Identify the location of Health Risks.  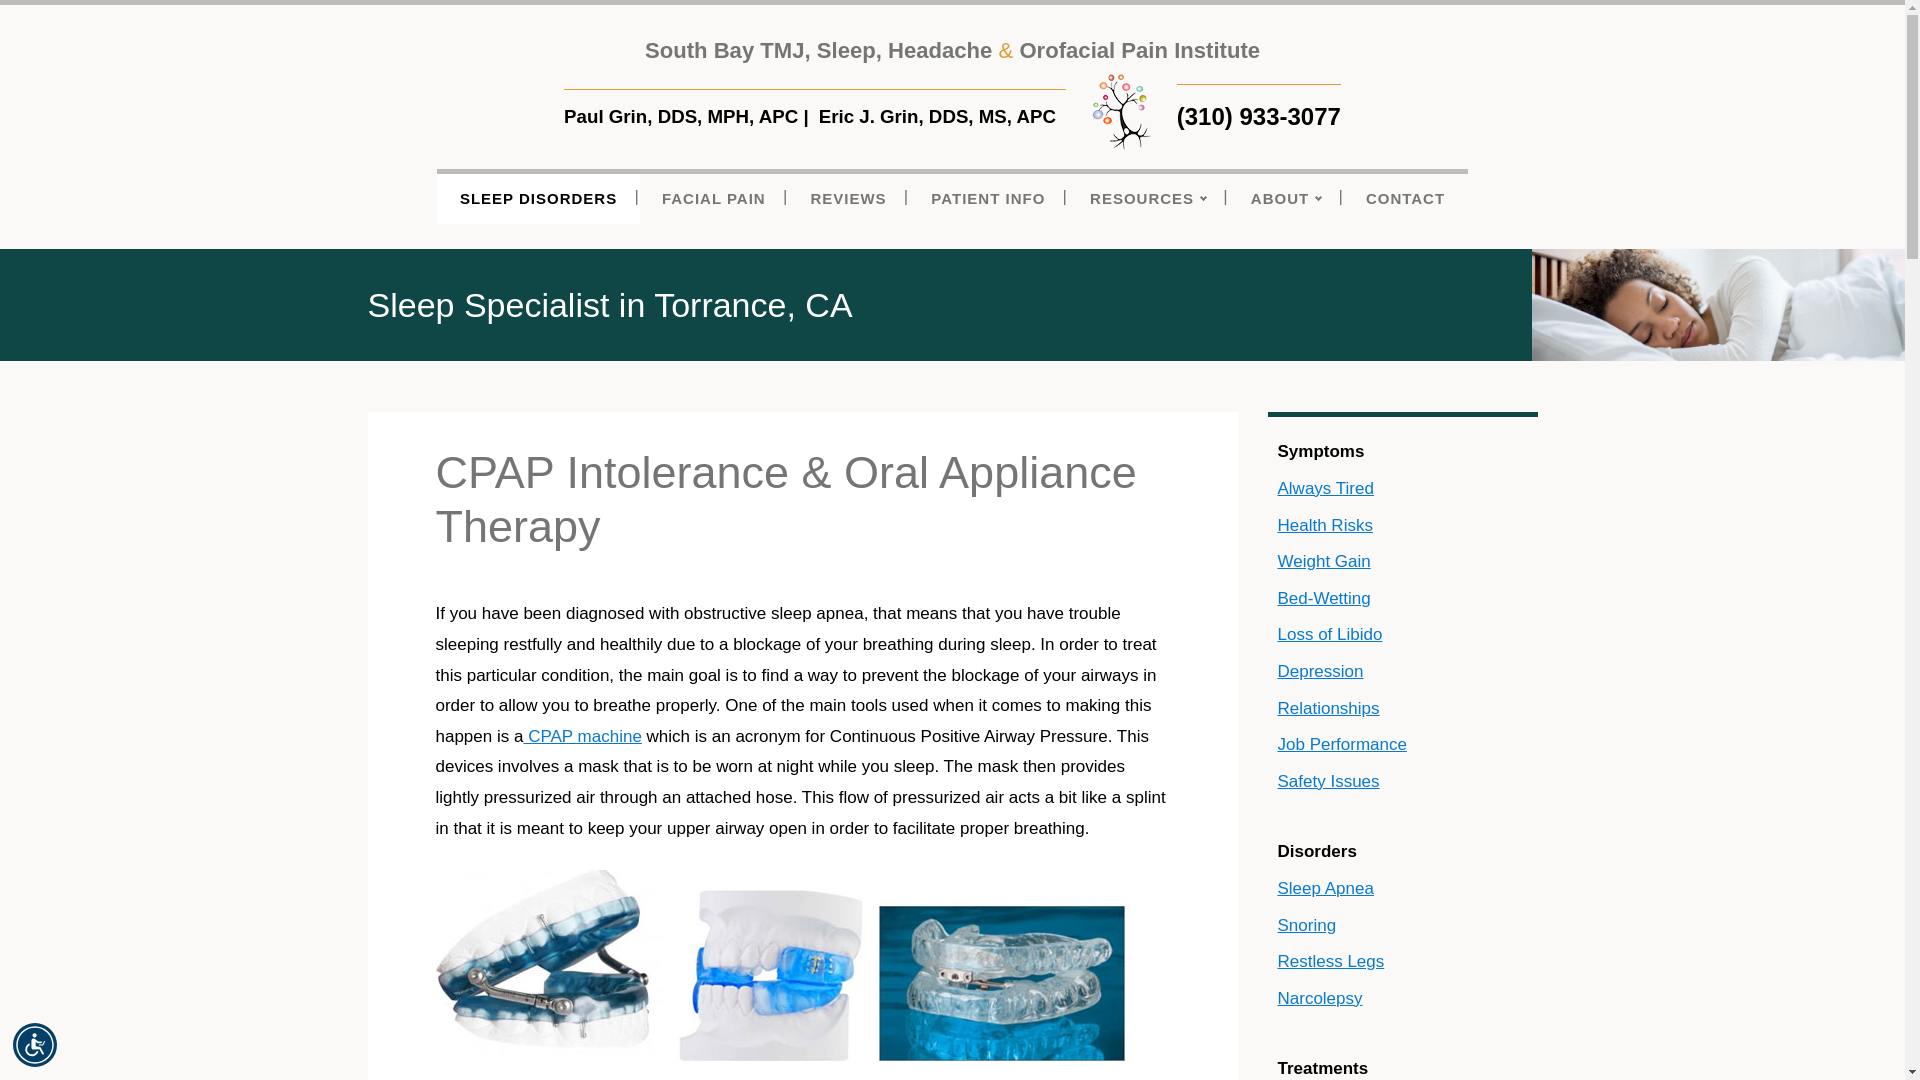
(1402, 526).